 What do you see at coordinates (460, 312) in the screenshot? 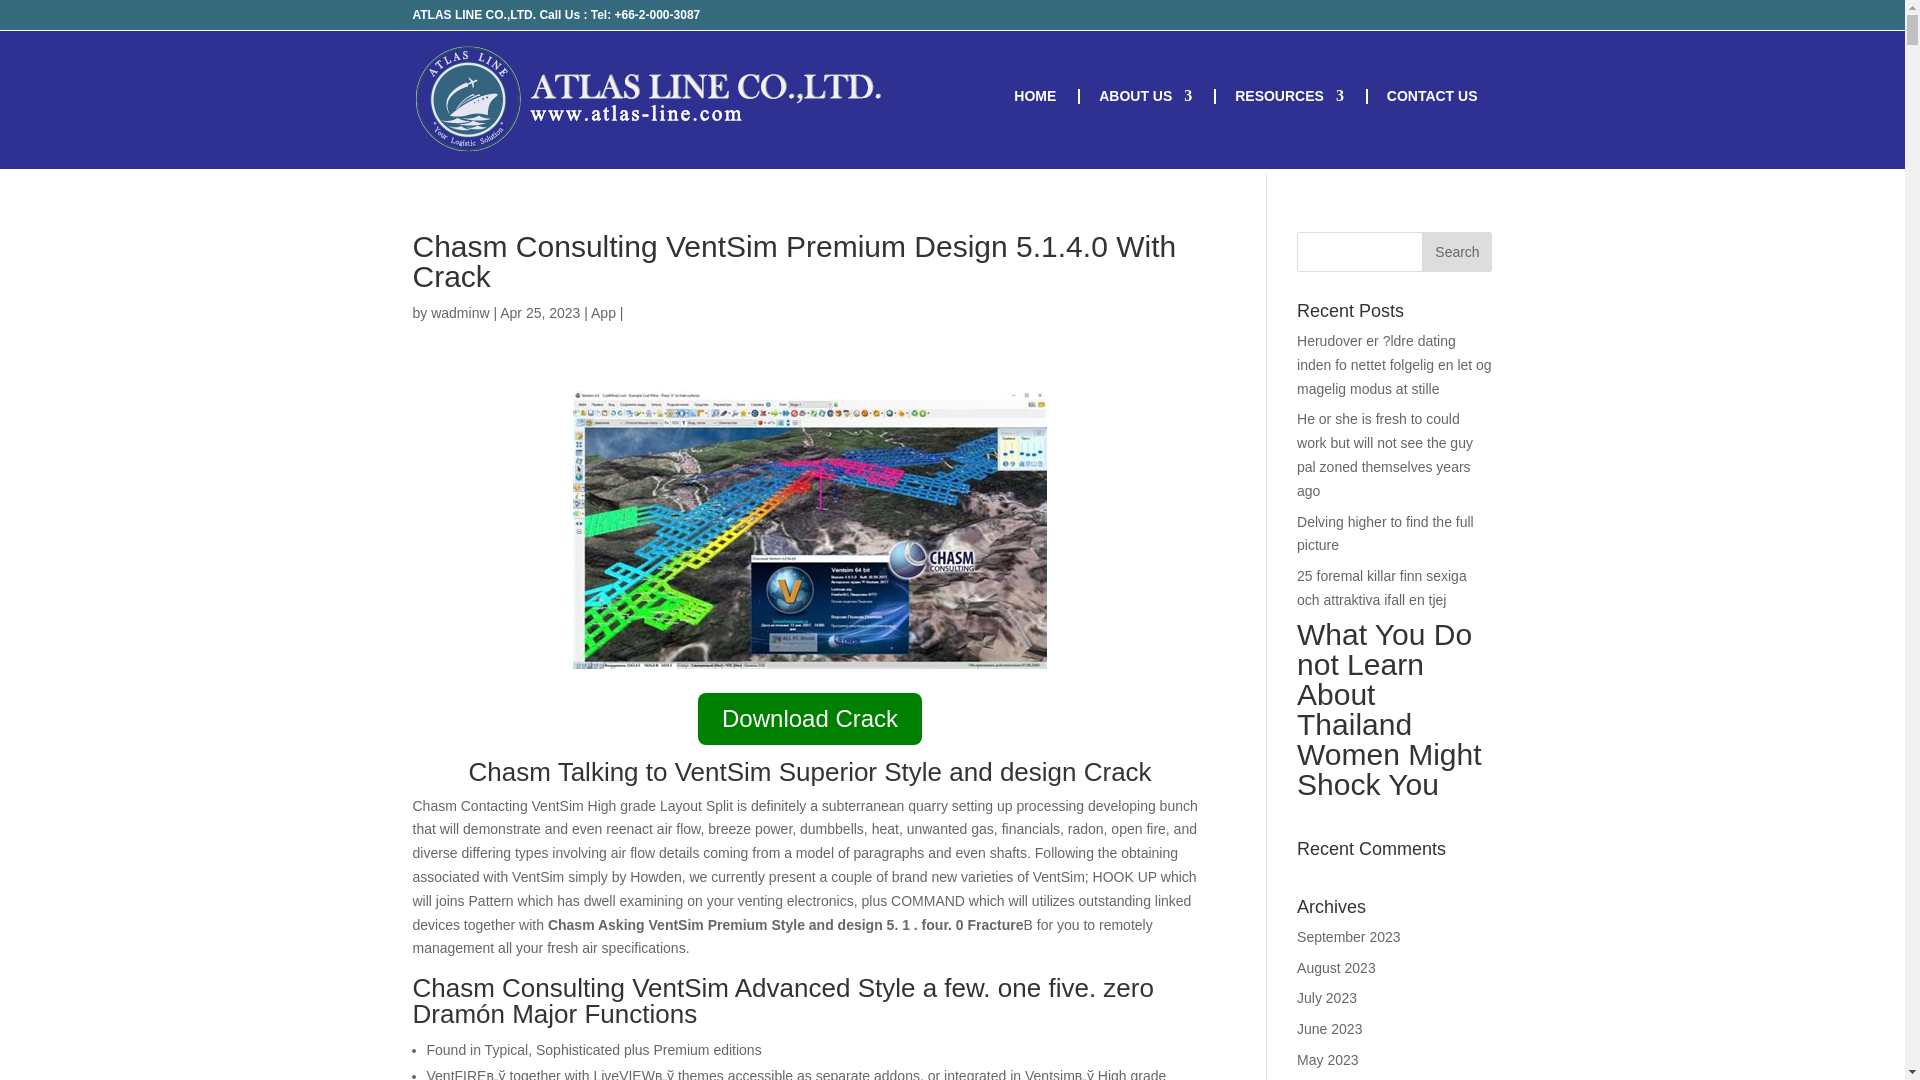
I see `Posts by wadminw` at bounding box center [460, 312].